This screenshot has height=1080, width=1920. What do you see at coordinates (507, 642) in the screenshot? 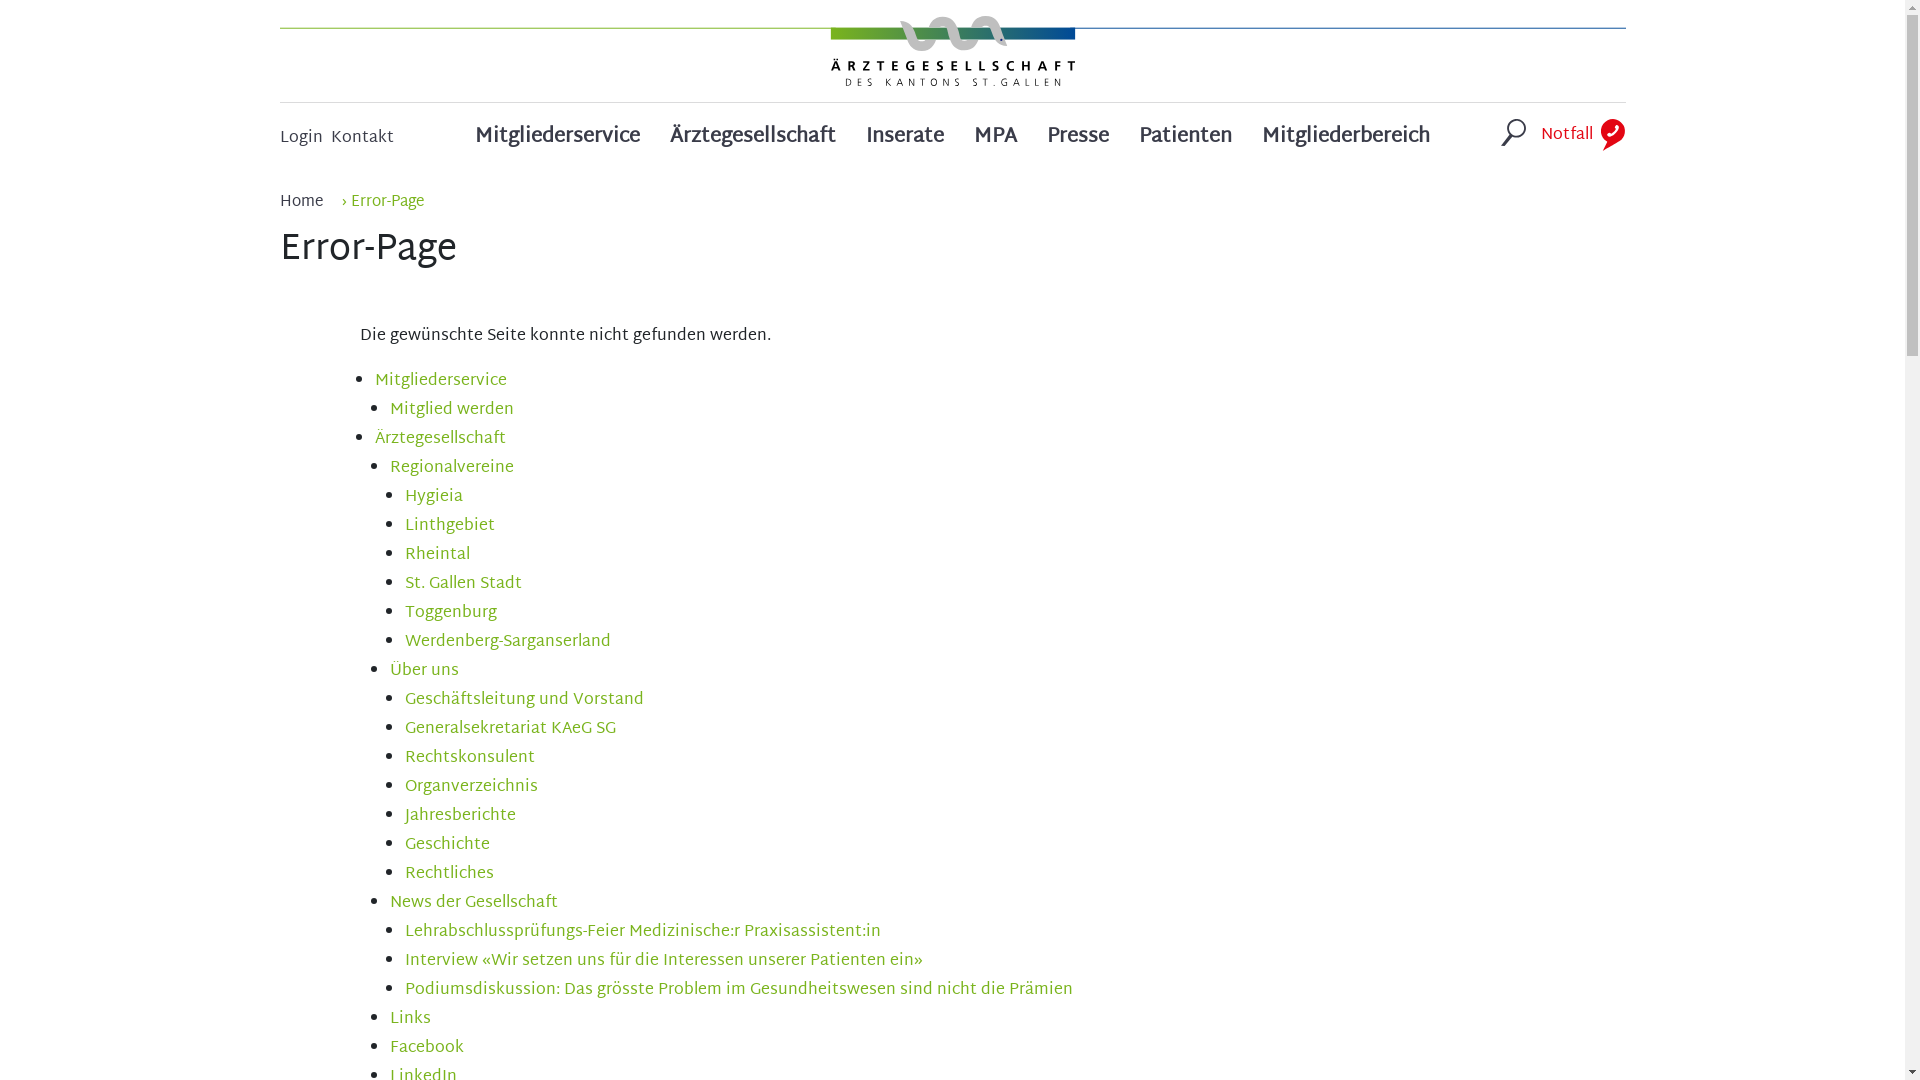
I see `Werdenberg-Sarganserland` at bounding box center [507, 642].